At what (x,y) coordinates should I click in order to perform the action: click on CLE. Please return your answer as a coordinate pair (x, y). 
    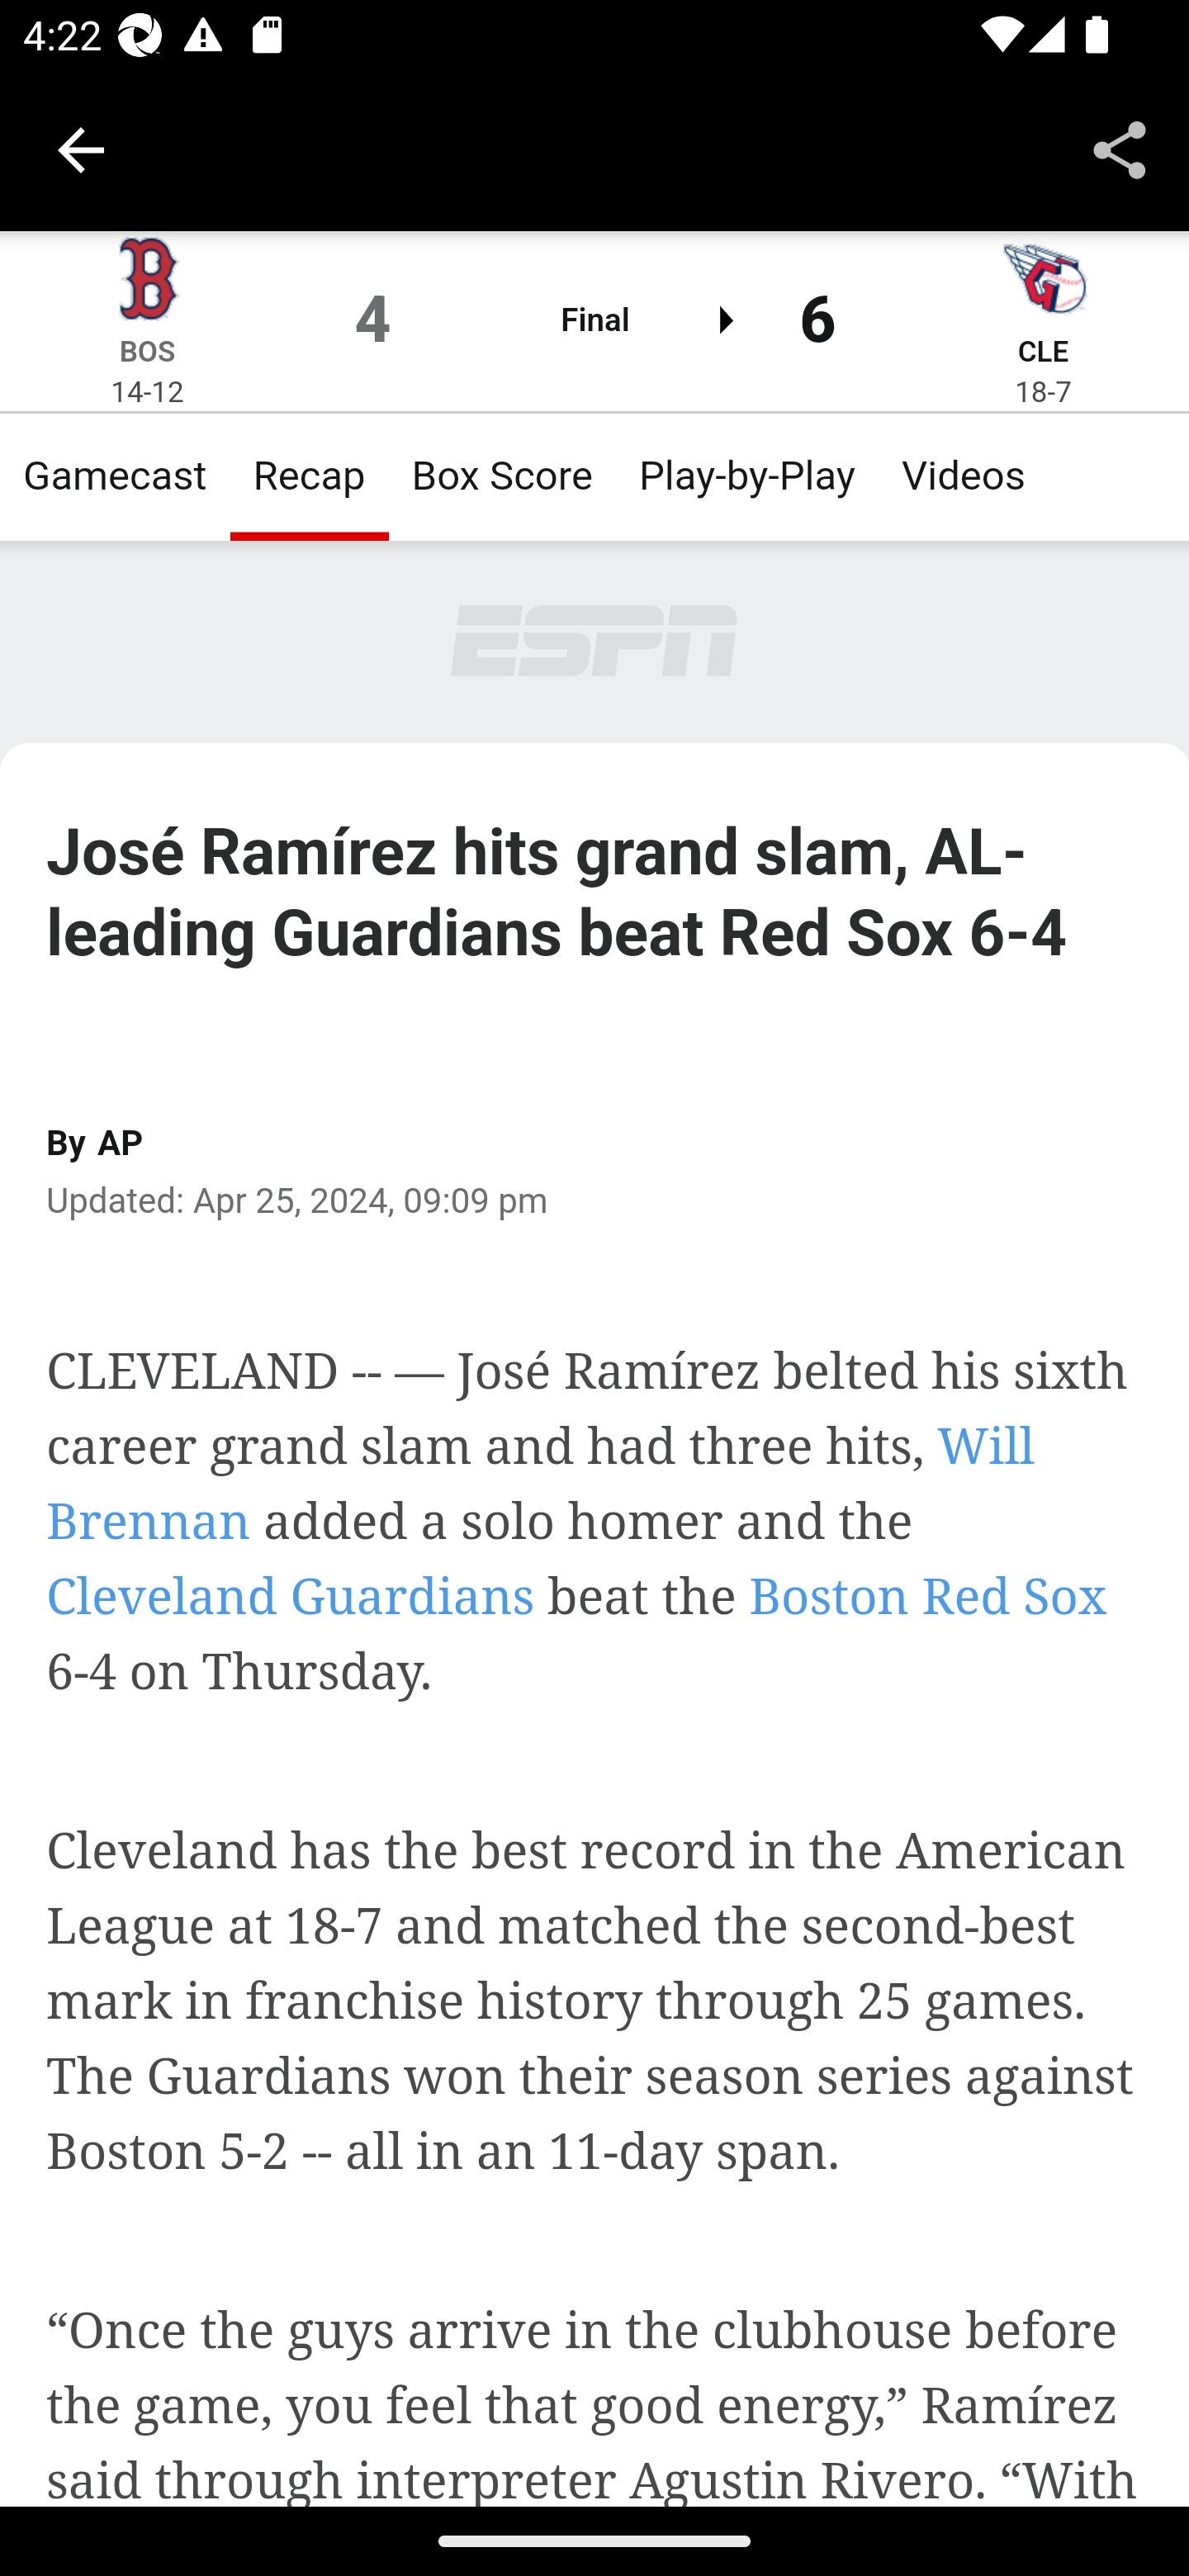
    Looking at the image, I should click on (1044, 353).